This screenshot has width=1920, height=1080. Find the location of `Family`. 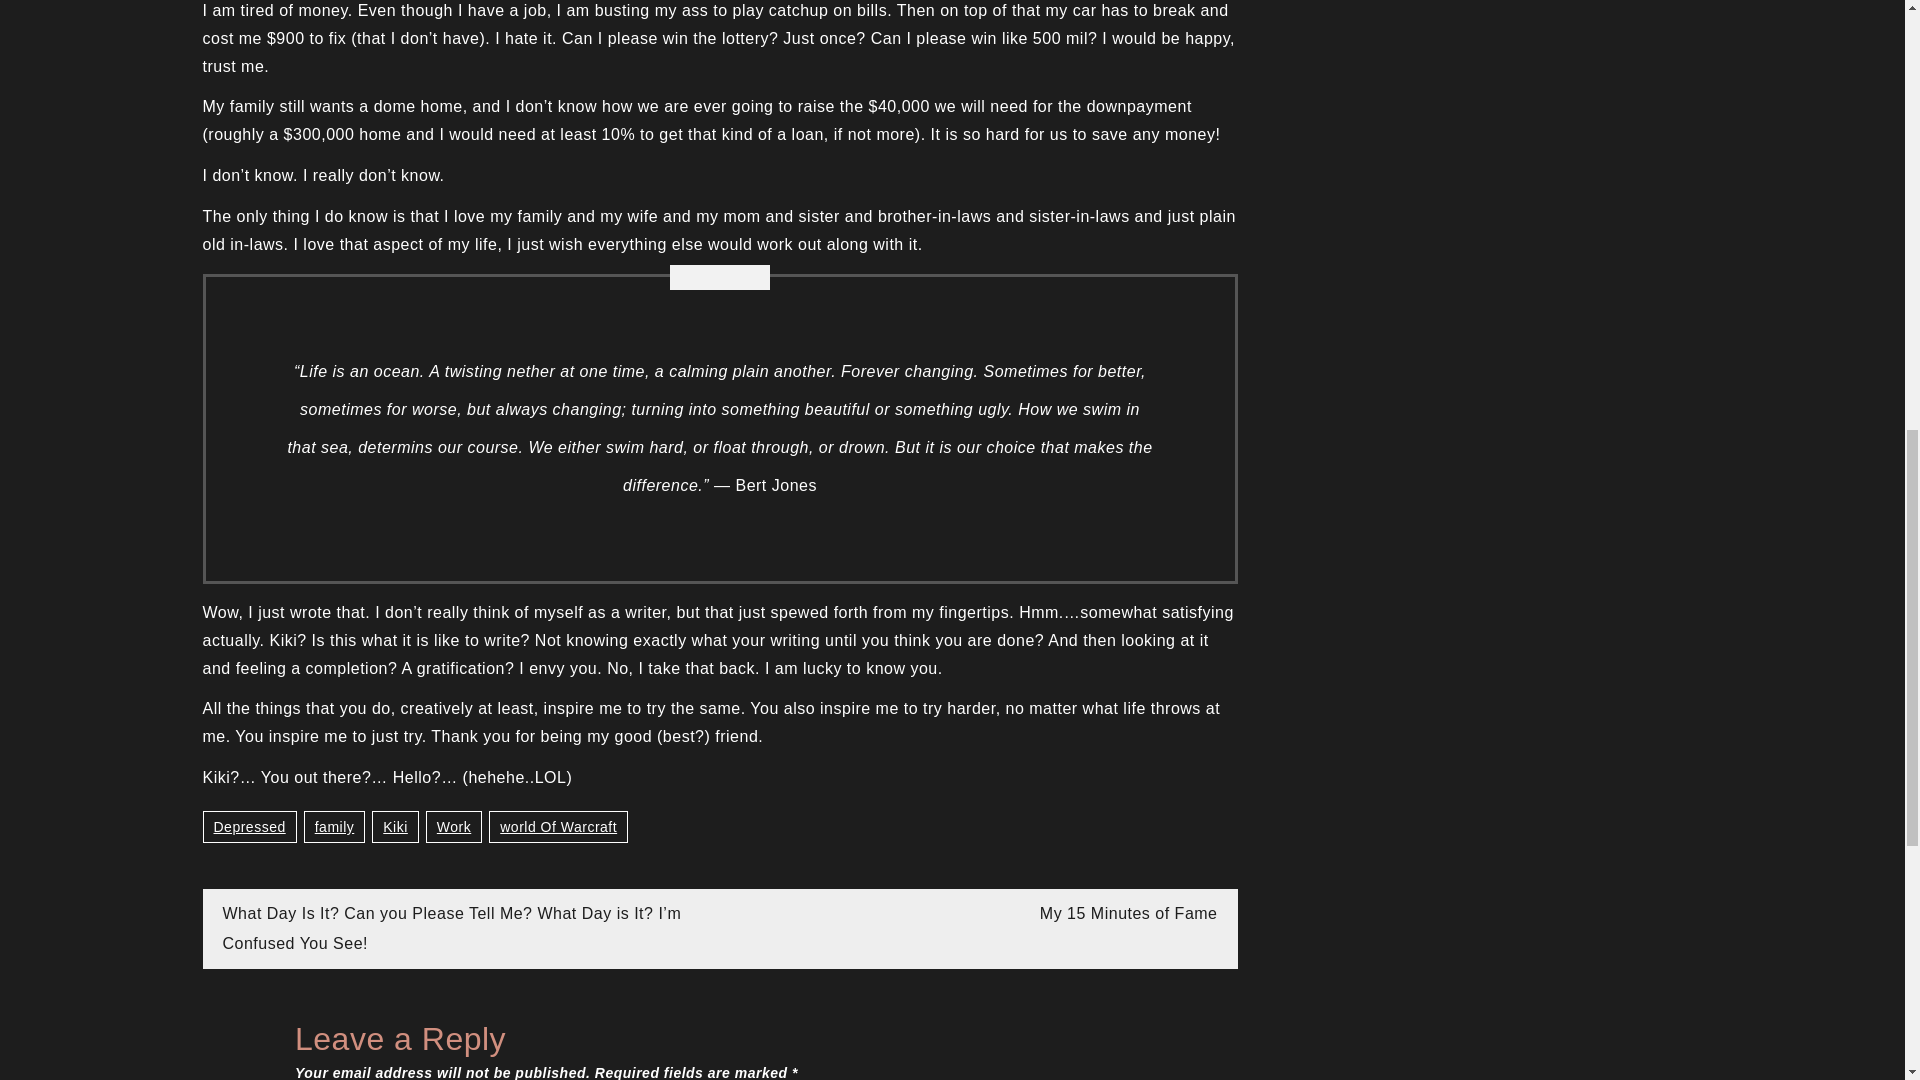

Family is located at coordinates (334, 827).